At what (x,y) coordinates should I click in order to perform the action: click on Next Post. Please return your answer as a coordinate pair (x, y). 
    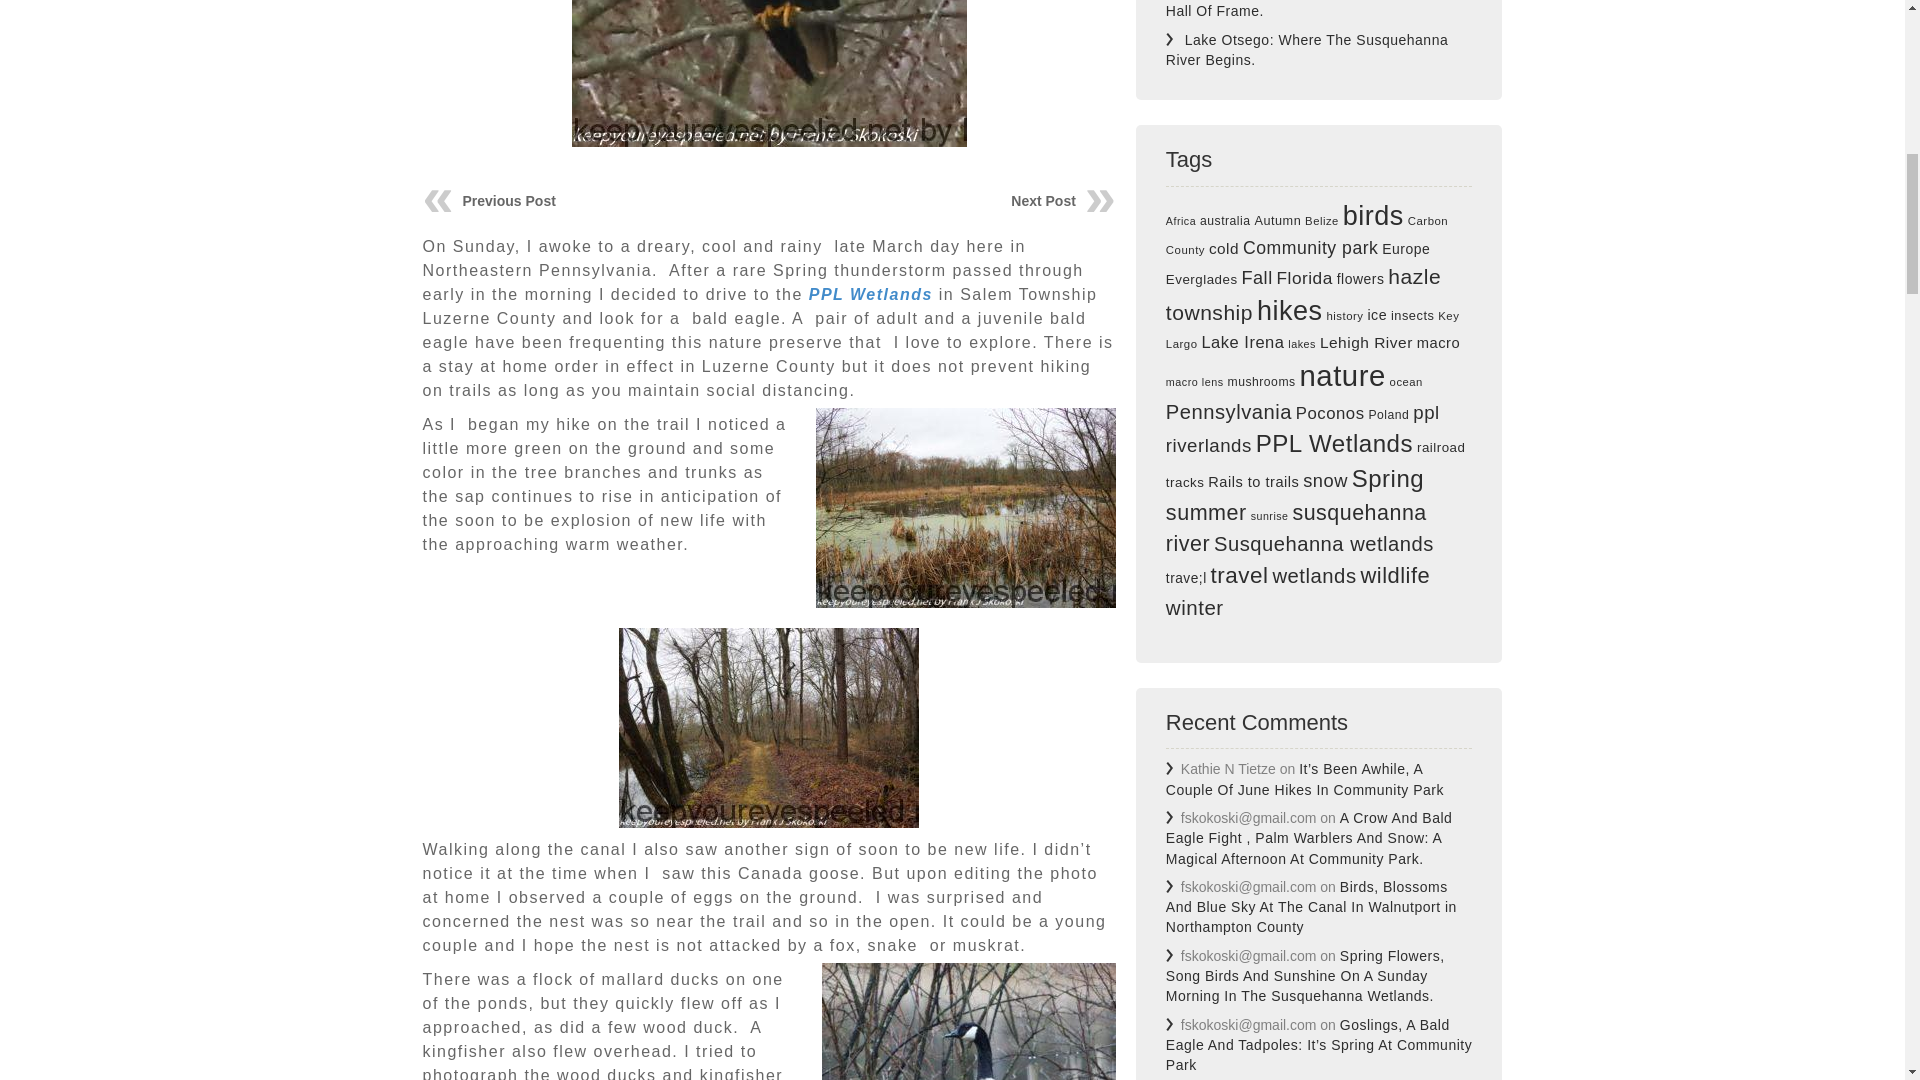
    Looking at the image, I should click on (1043, 201).